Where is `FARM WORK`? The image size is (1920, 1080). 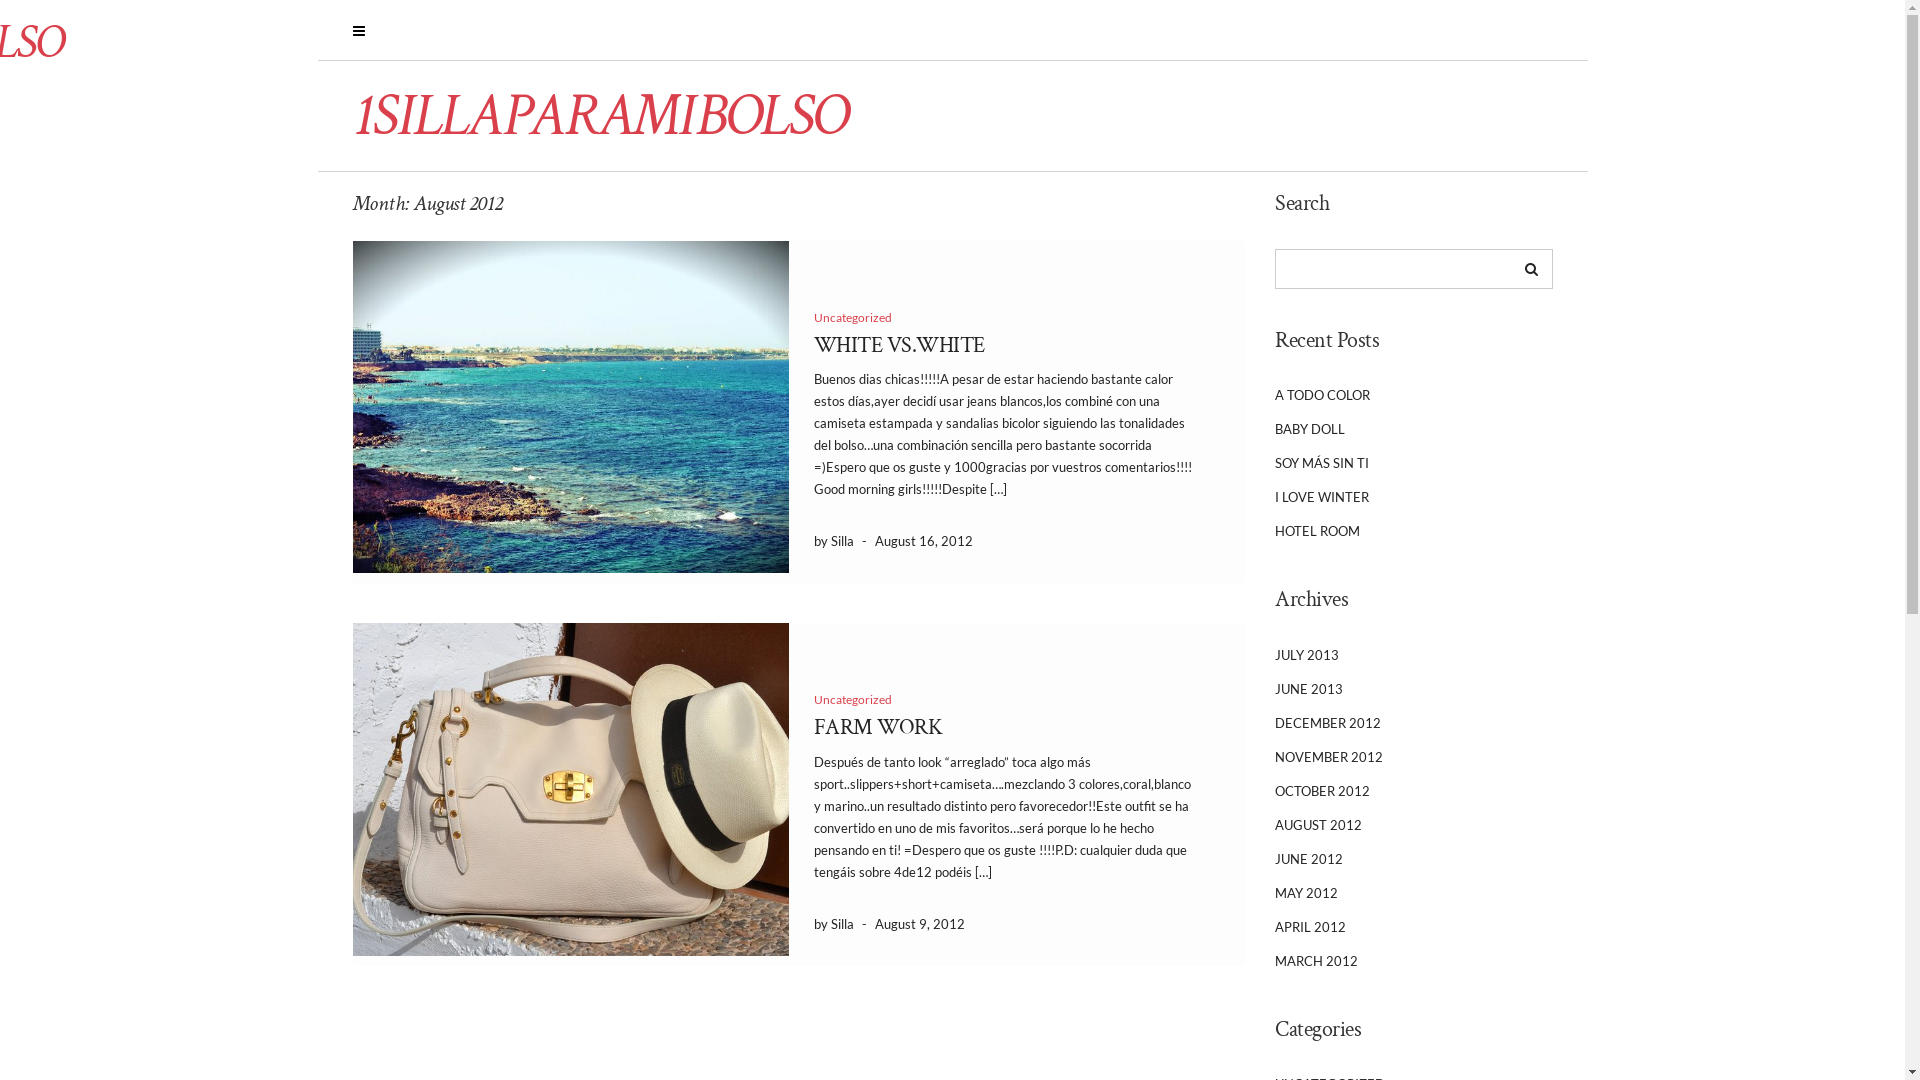 FARM WORK is located at coordinates (878, 728).